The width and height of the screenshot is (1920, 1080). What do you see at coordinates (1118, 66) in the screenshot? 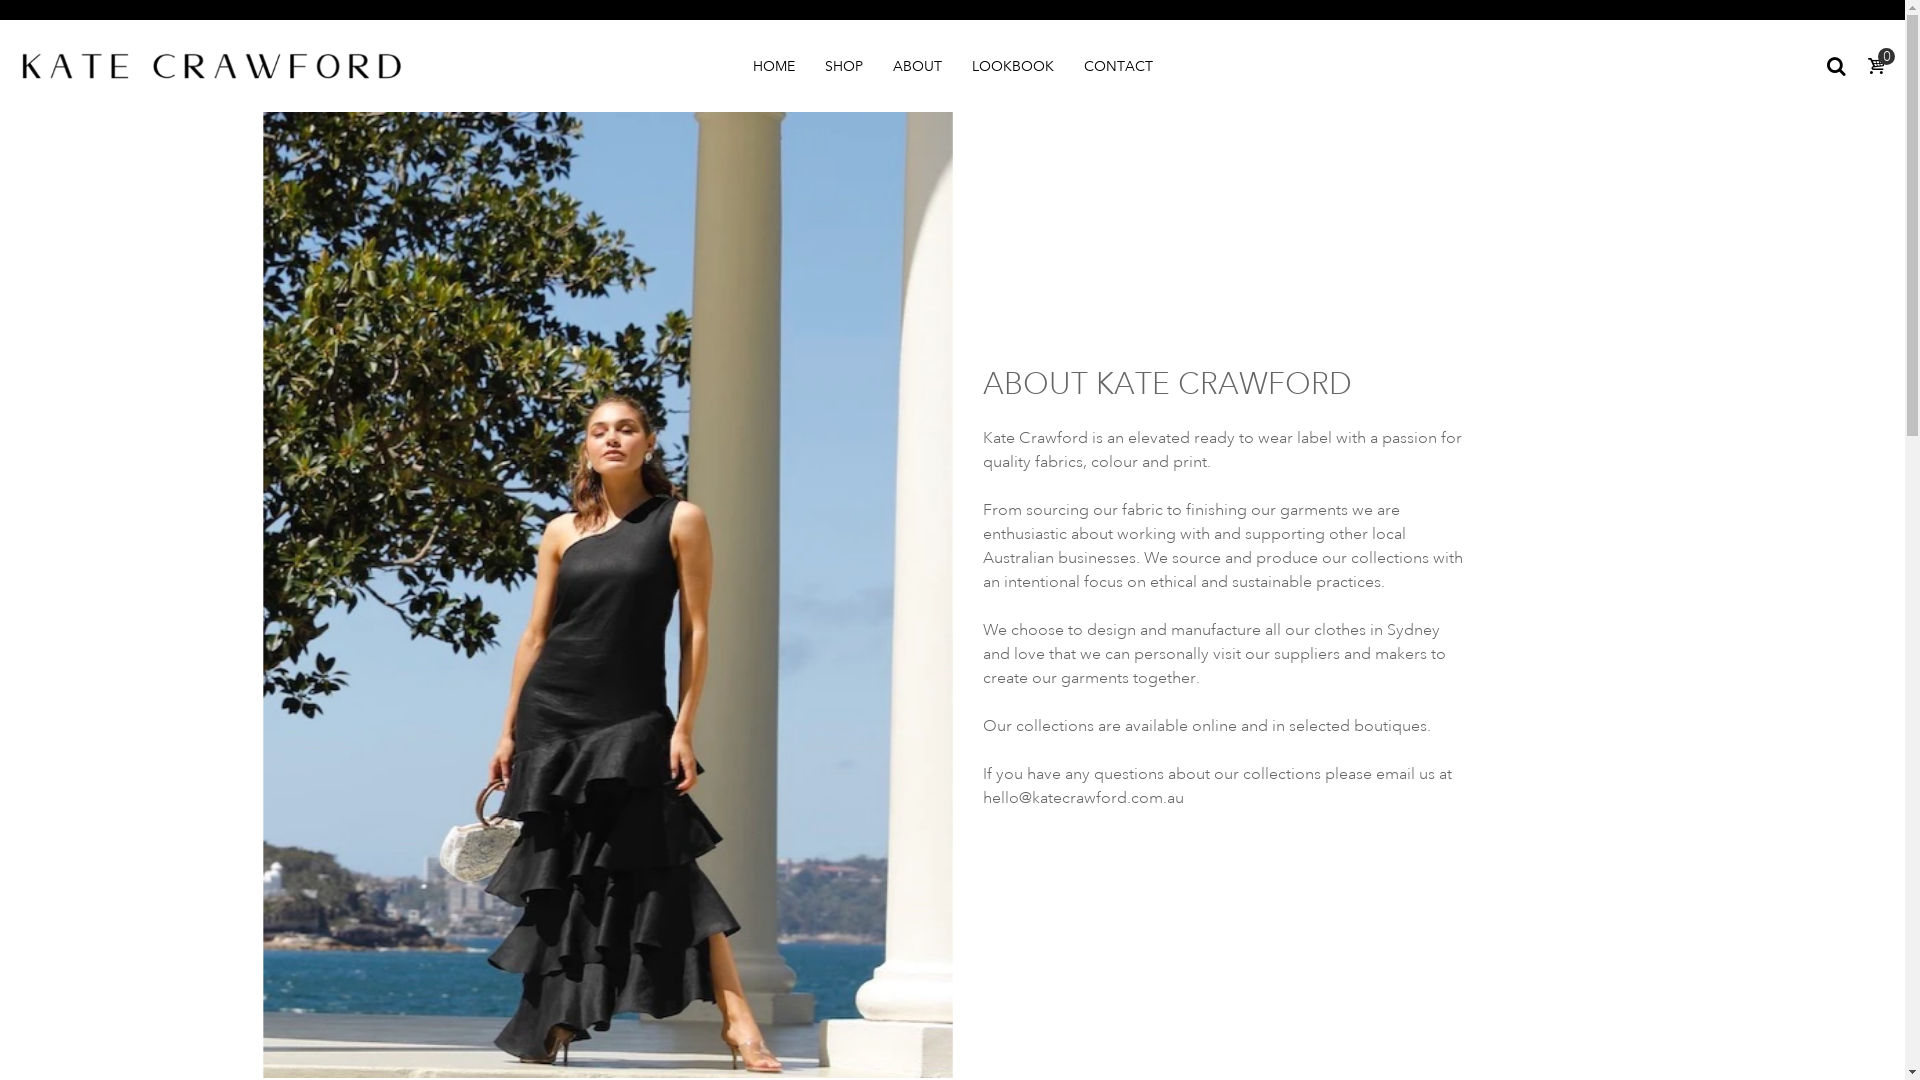
I see `CONTACT` at bounding box center [1118, 66].